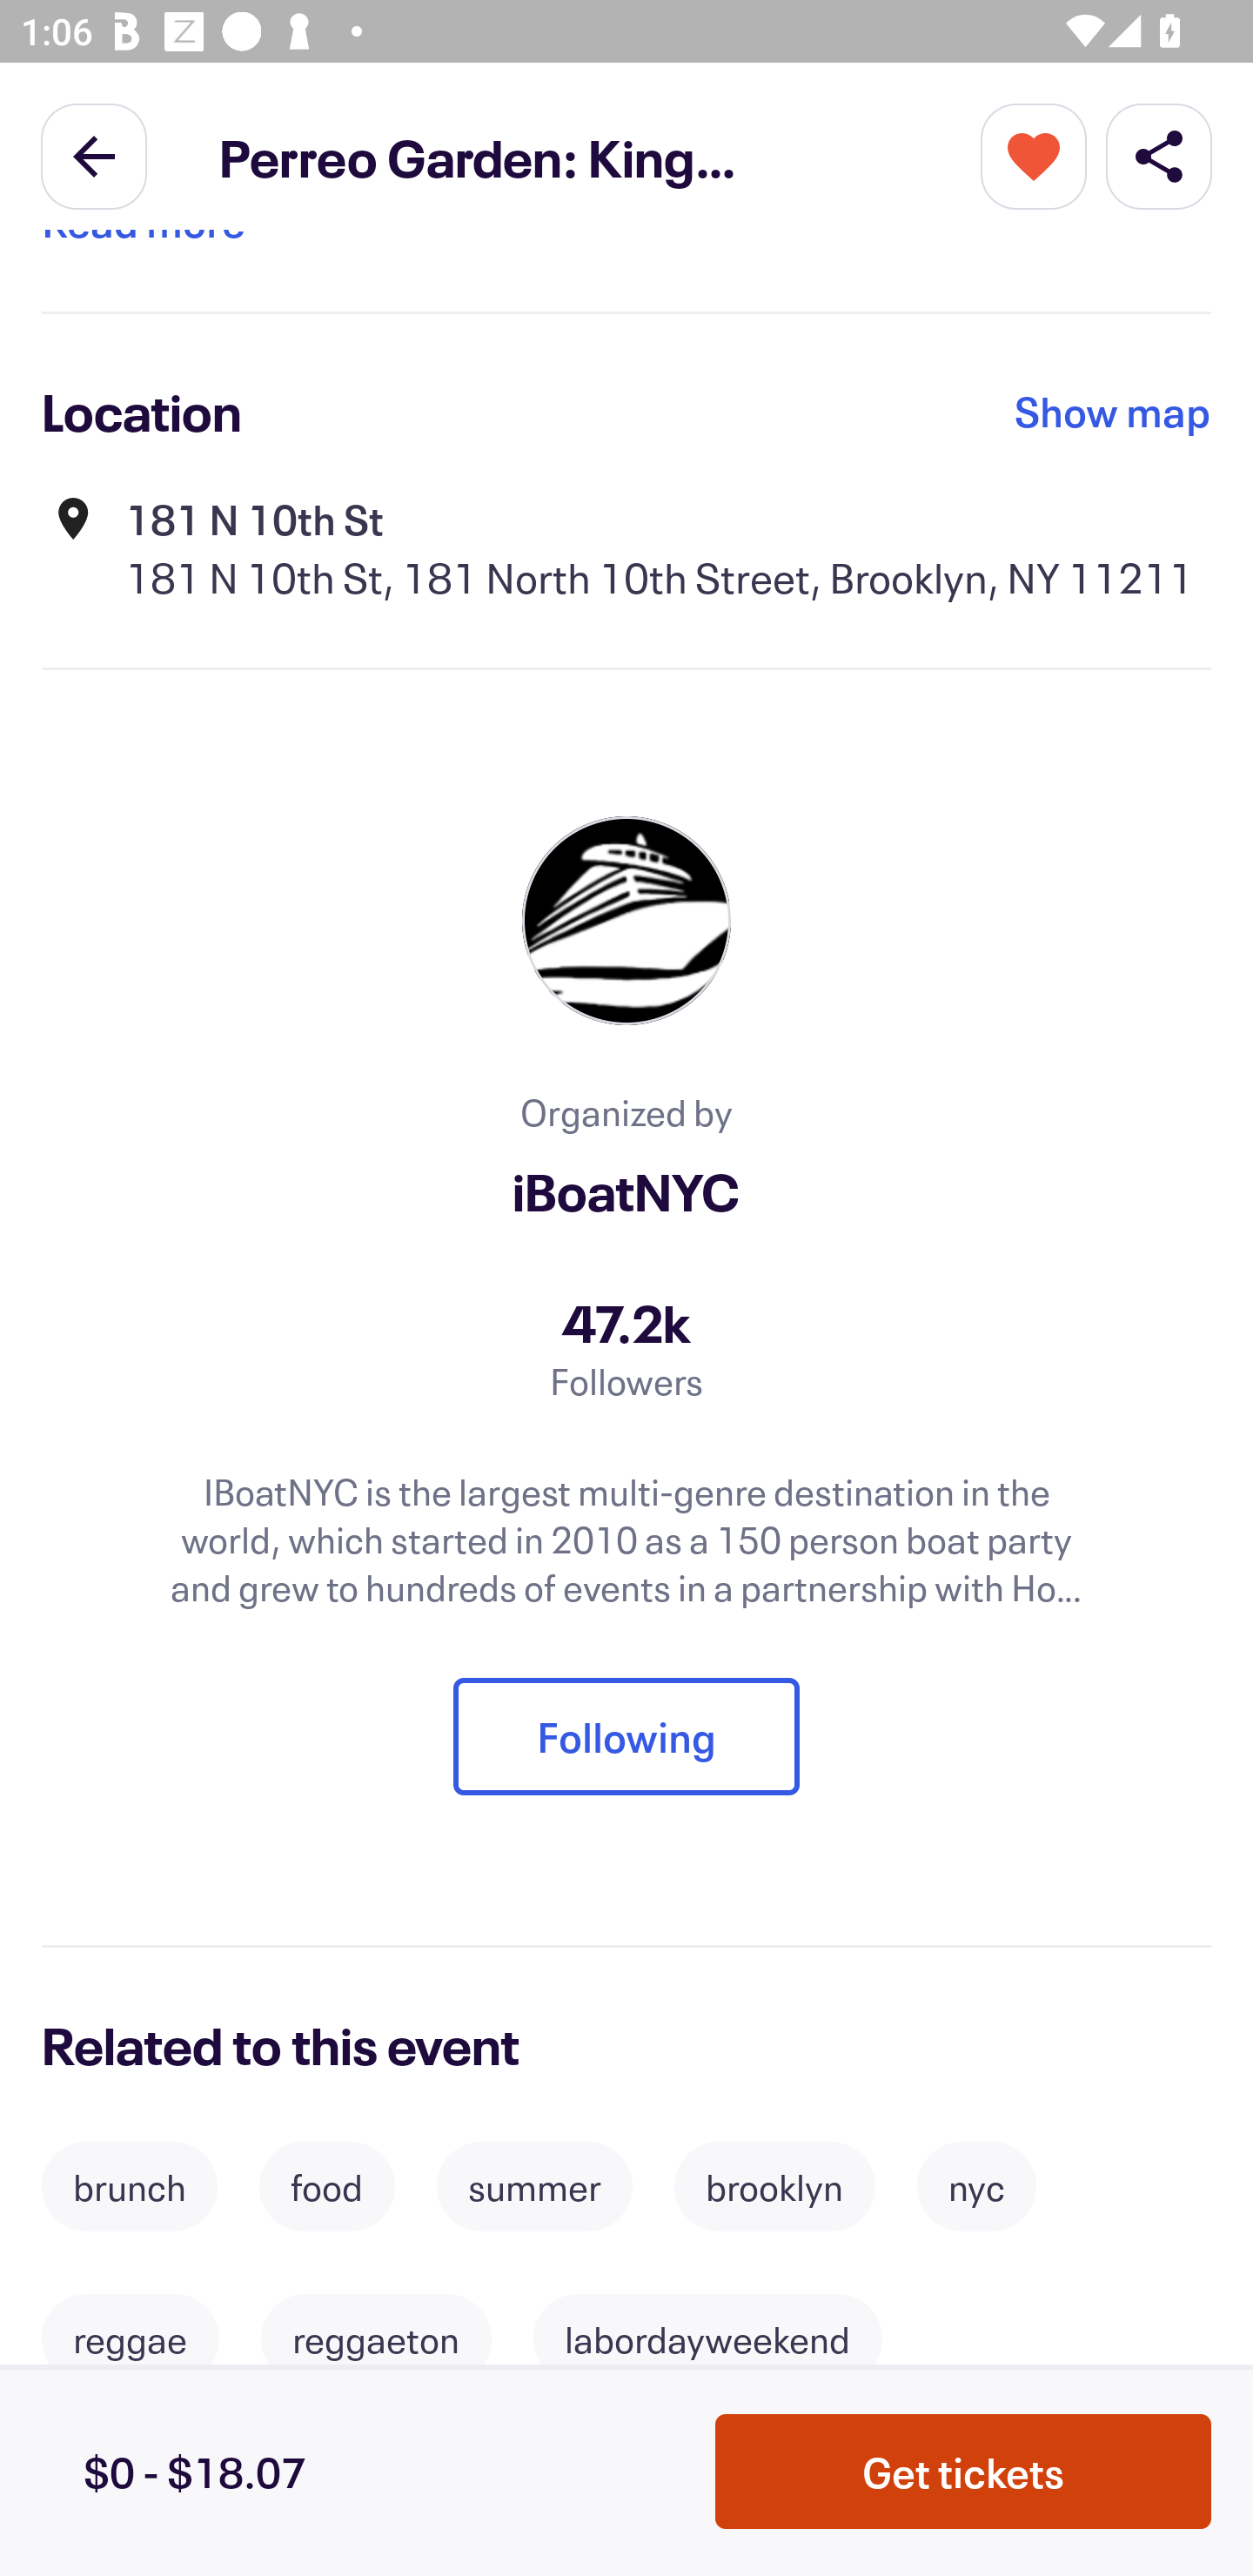  Describe the element at coordinates (977, 2187) in the screenshot. I see `nyc` at that location.